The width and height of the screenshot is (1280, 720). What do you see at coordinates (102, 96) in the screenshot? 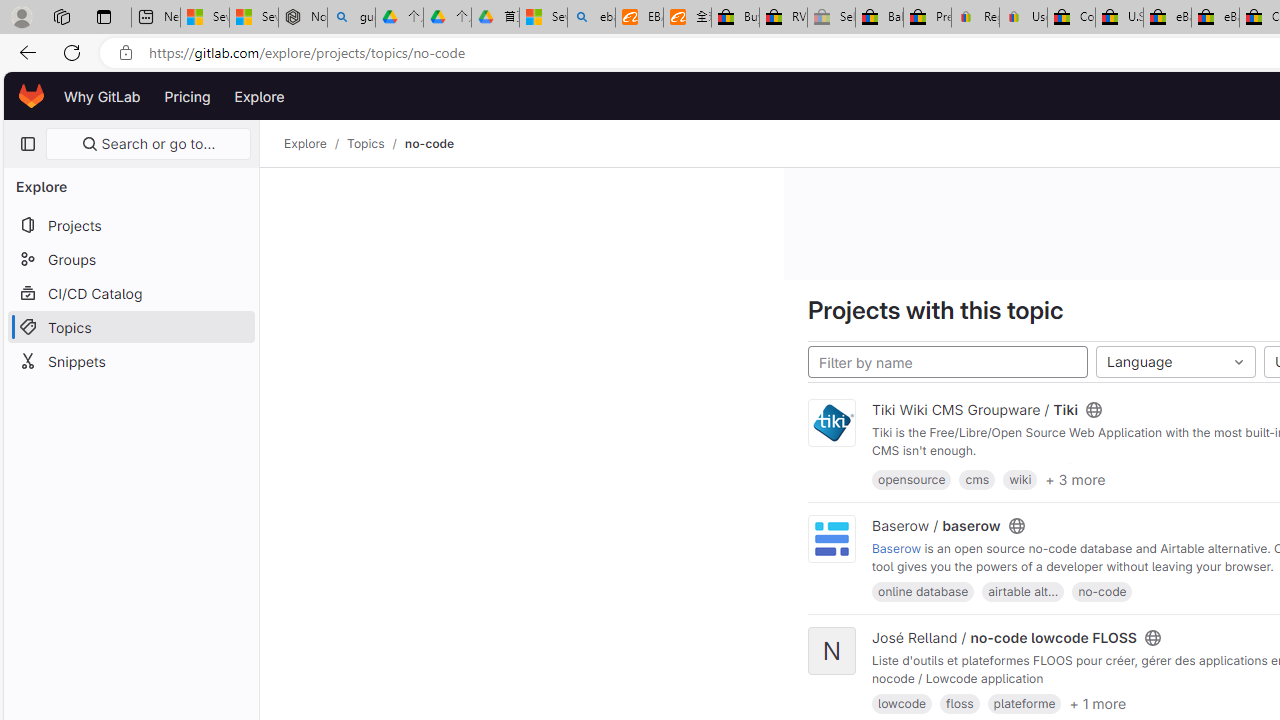
I see `Why GitLab` at bounding box center [102, 96].